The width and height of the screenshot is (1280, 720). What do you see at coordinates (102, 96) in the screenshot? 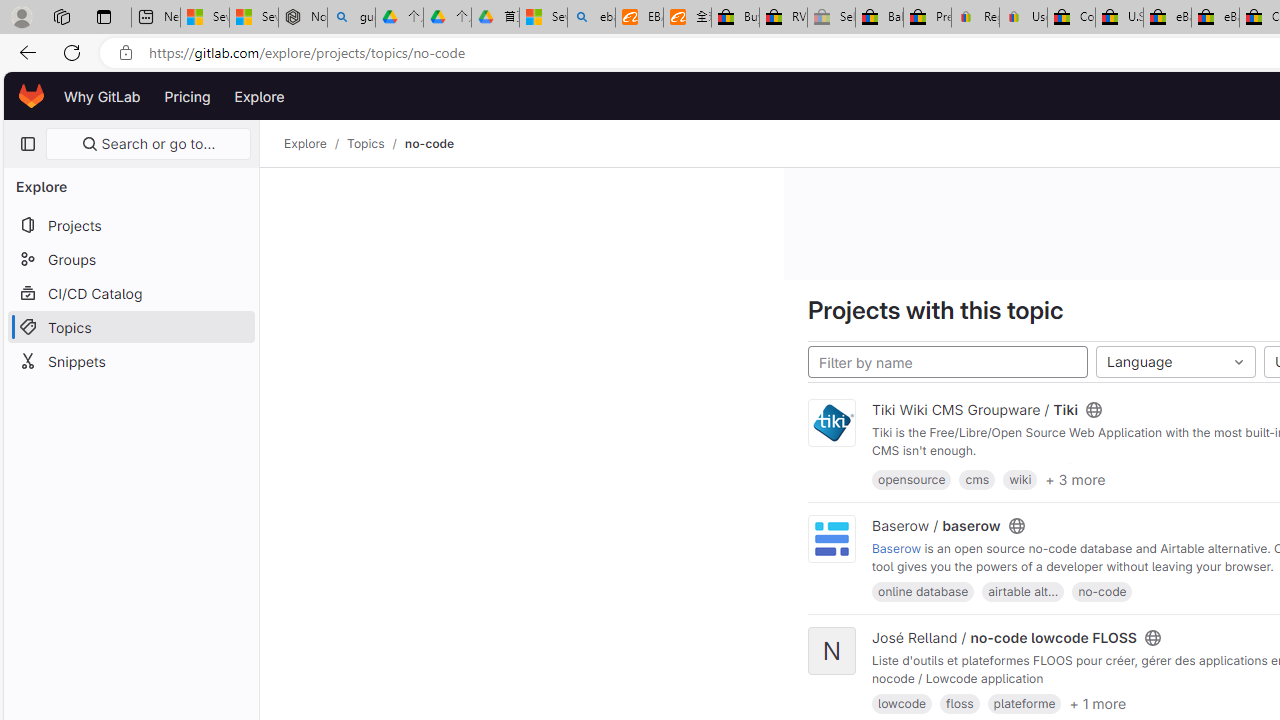
I see `Why GitLab` at bounding box center [102, 96].